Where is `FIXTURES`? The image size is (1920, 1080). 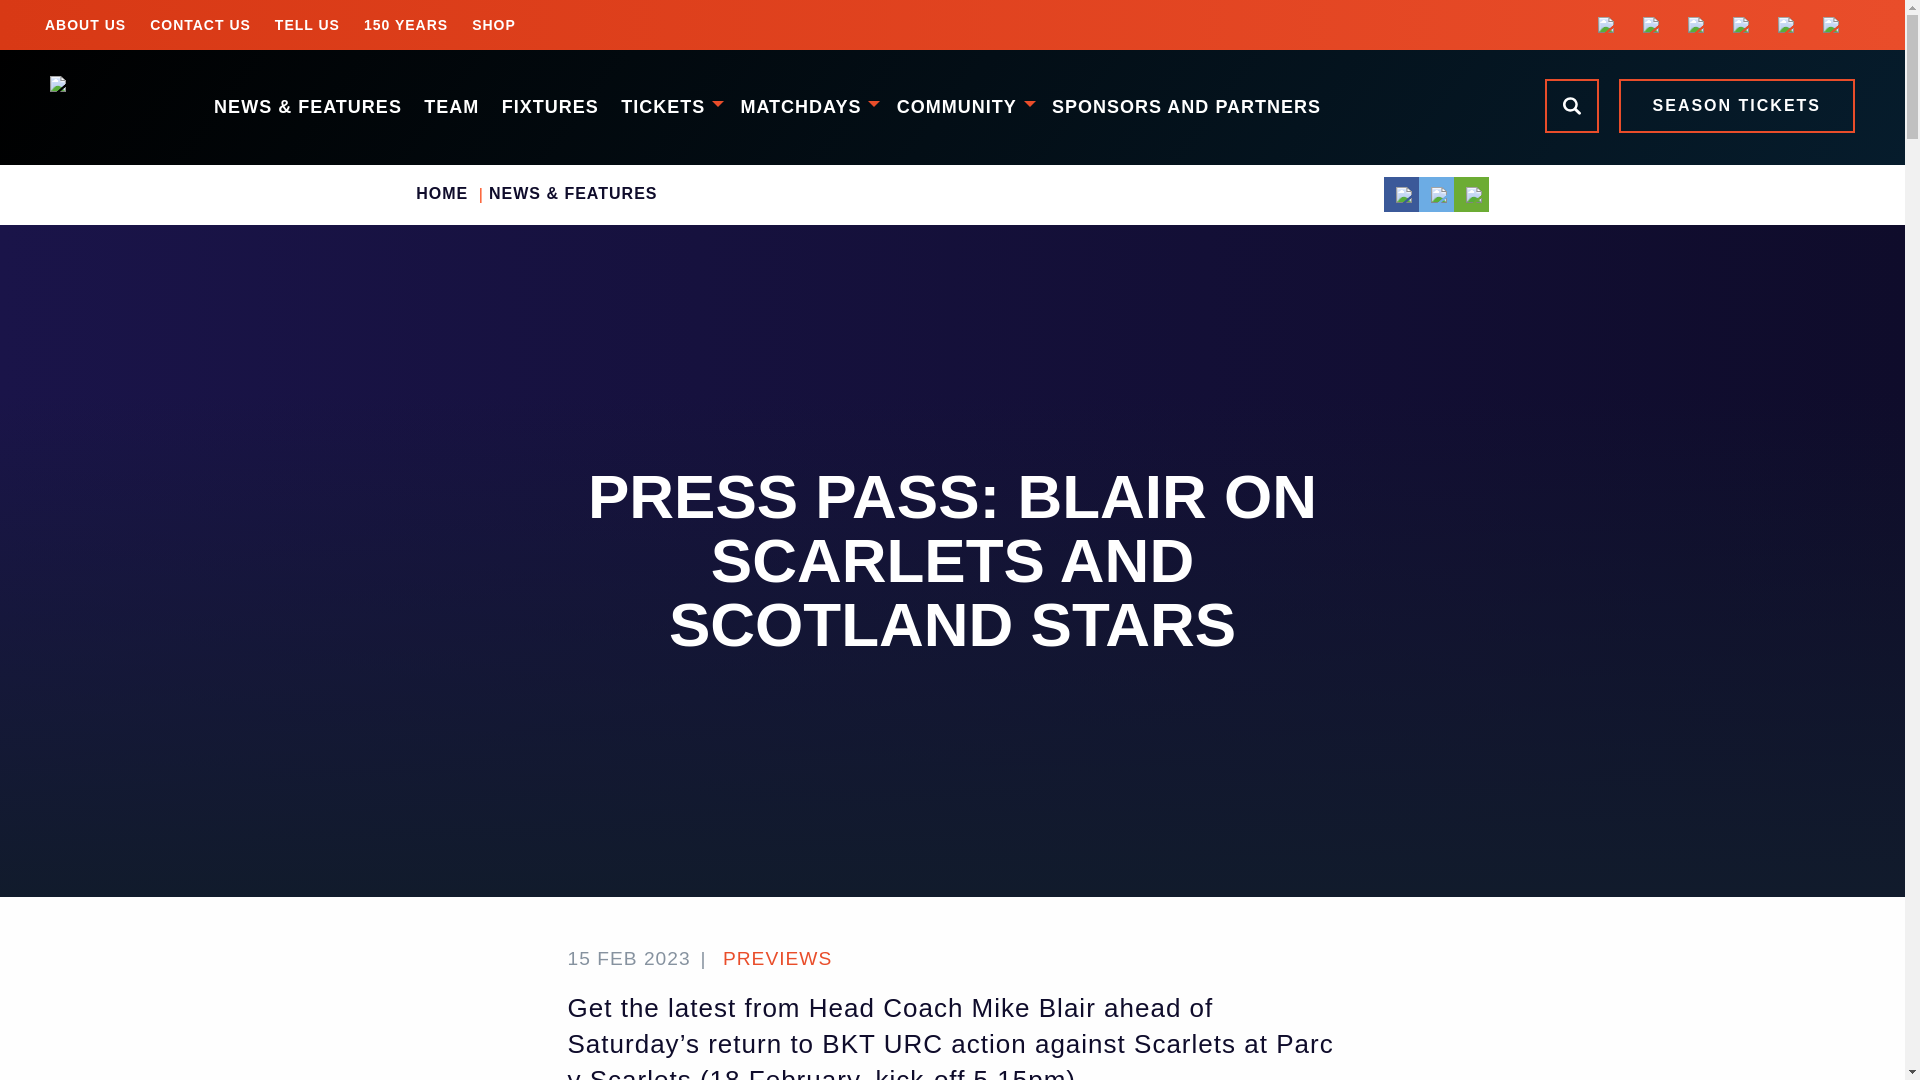
FIXTURES is located at coordinates (548, 106).